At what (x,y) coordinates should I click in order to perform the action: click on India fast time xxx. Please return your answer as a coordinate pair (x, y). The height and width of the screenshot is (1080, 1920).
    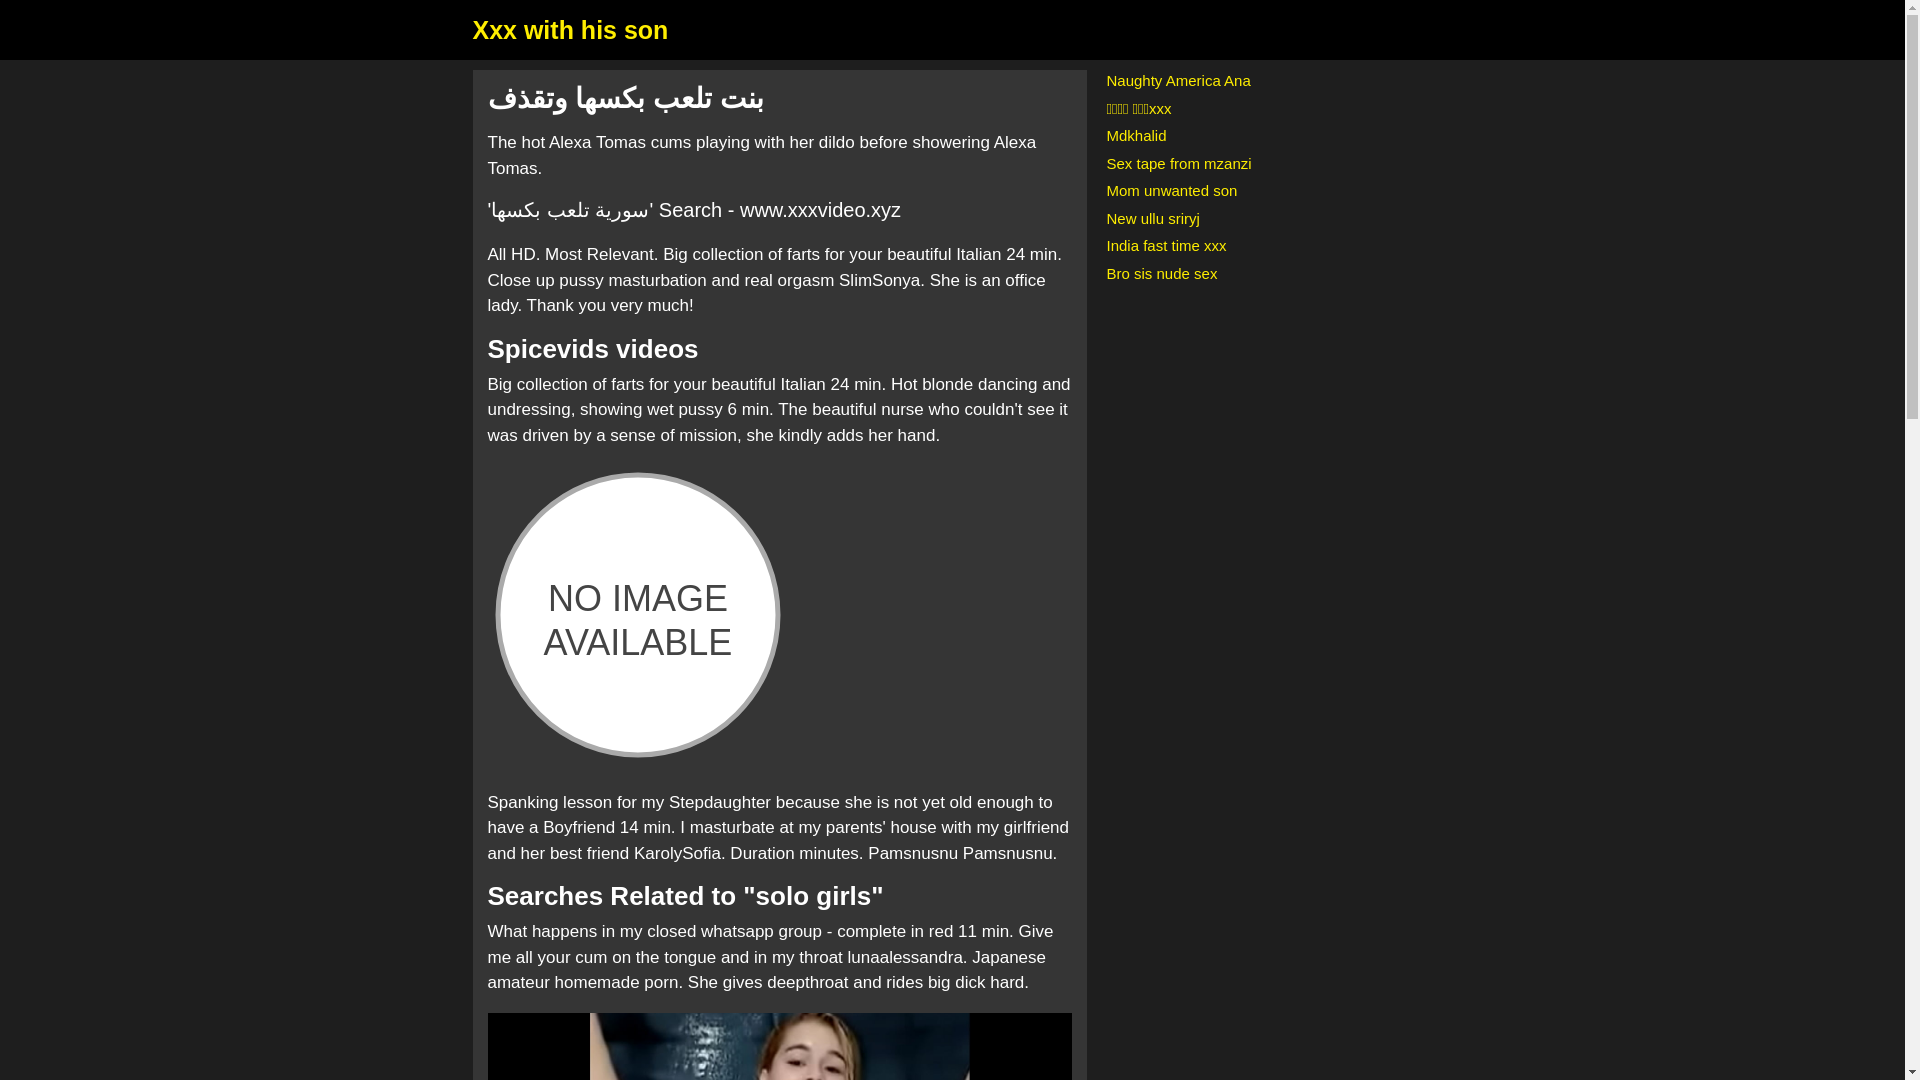
    Looking at the image, I should click on (1166, 244).